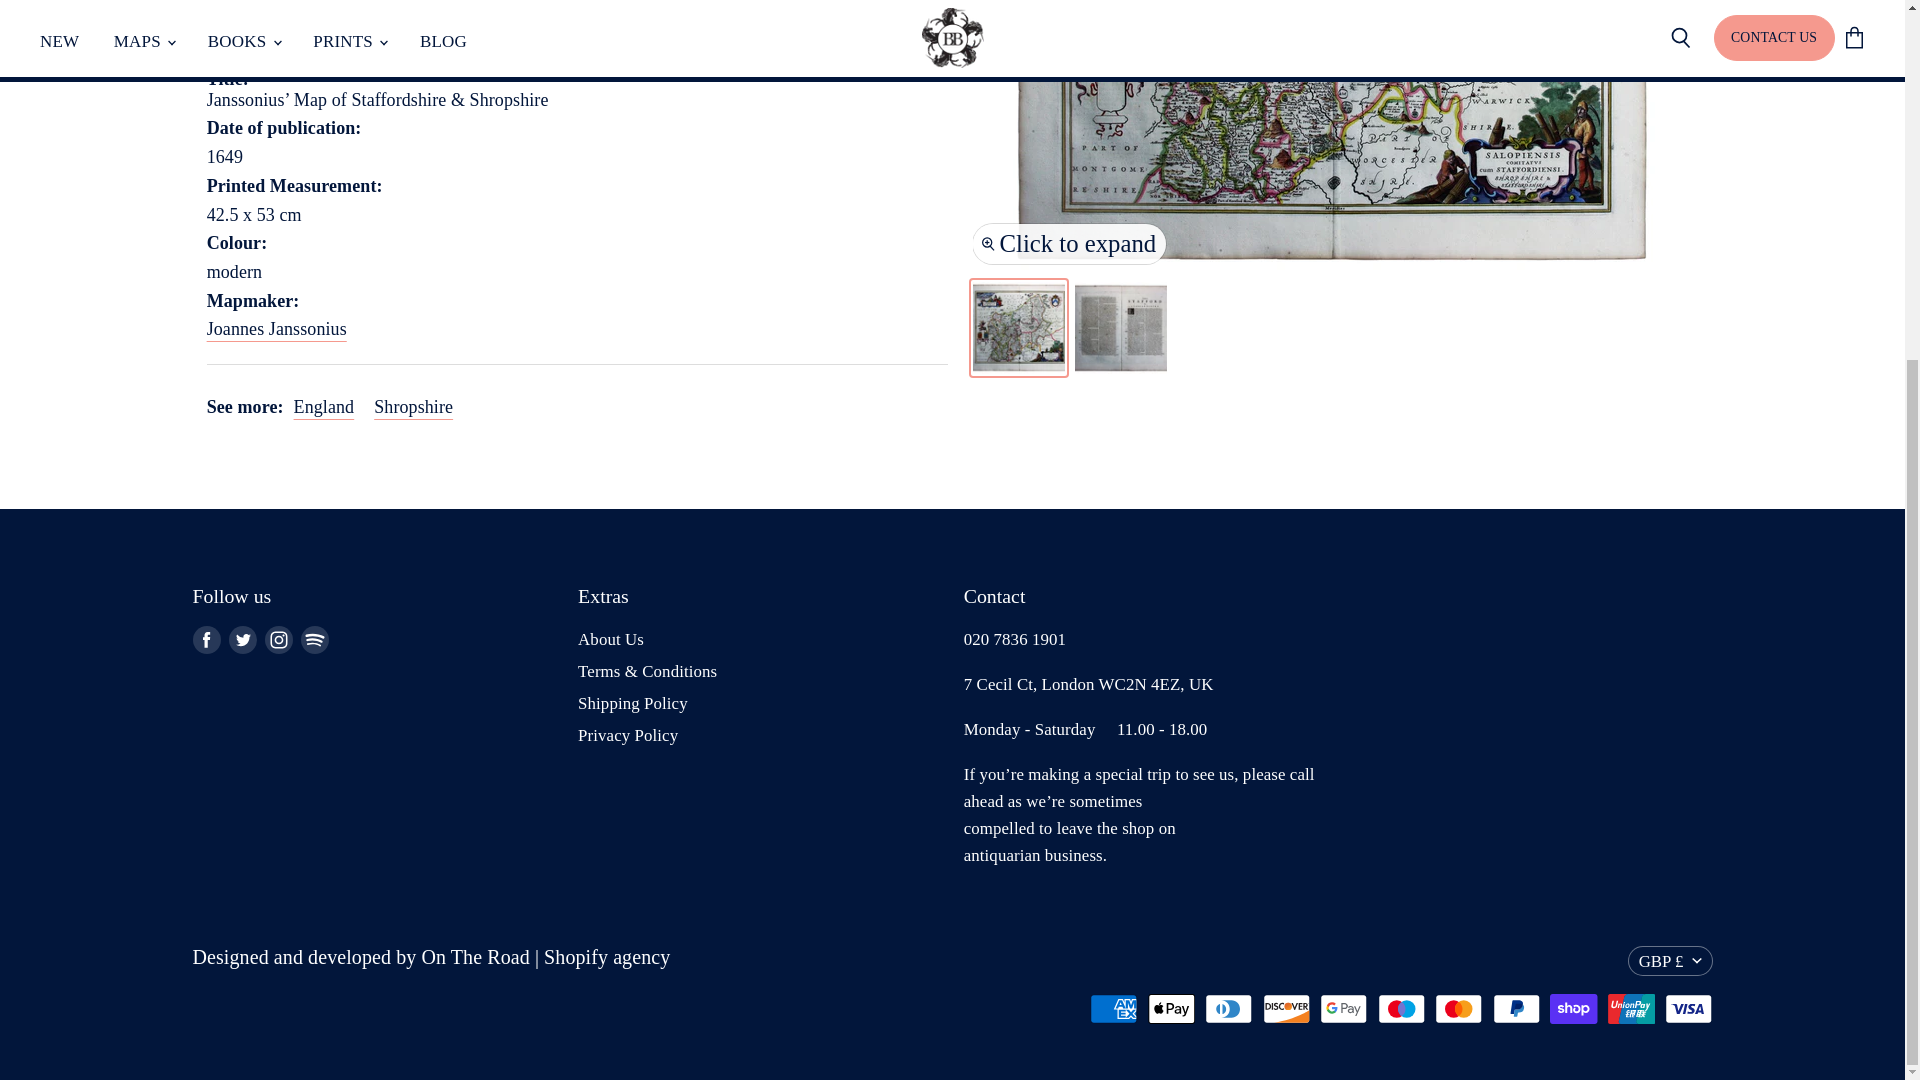 Image resolution: width=1920 pixels, height=1080 pixels. What do you see at coordinates (277, 640) in the screenshot?
I see `Instagram` at bounding box center [277, 640].